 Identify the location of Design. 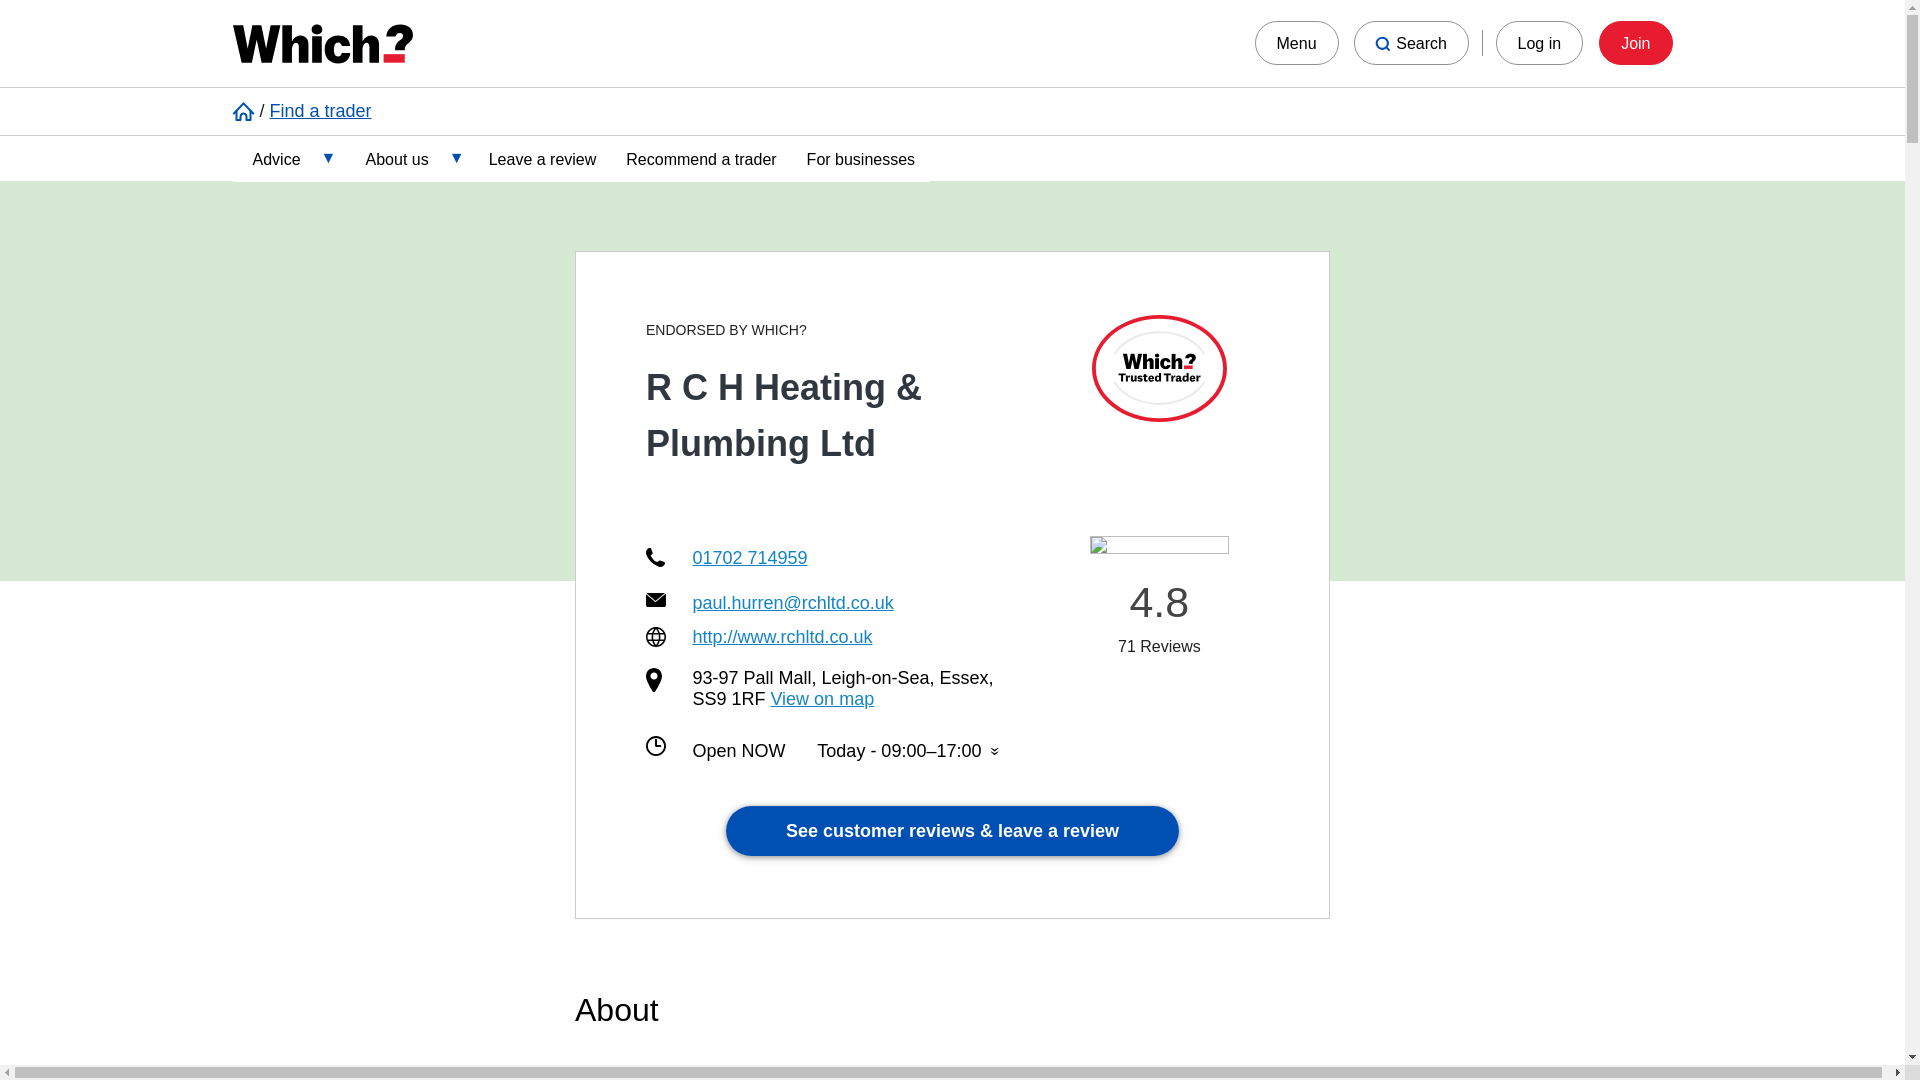
(375, 262).